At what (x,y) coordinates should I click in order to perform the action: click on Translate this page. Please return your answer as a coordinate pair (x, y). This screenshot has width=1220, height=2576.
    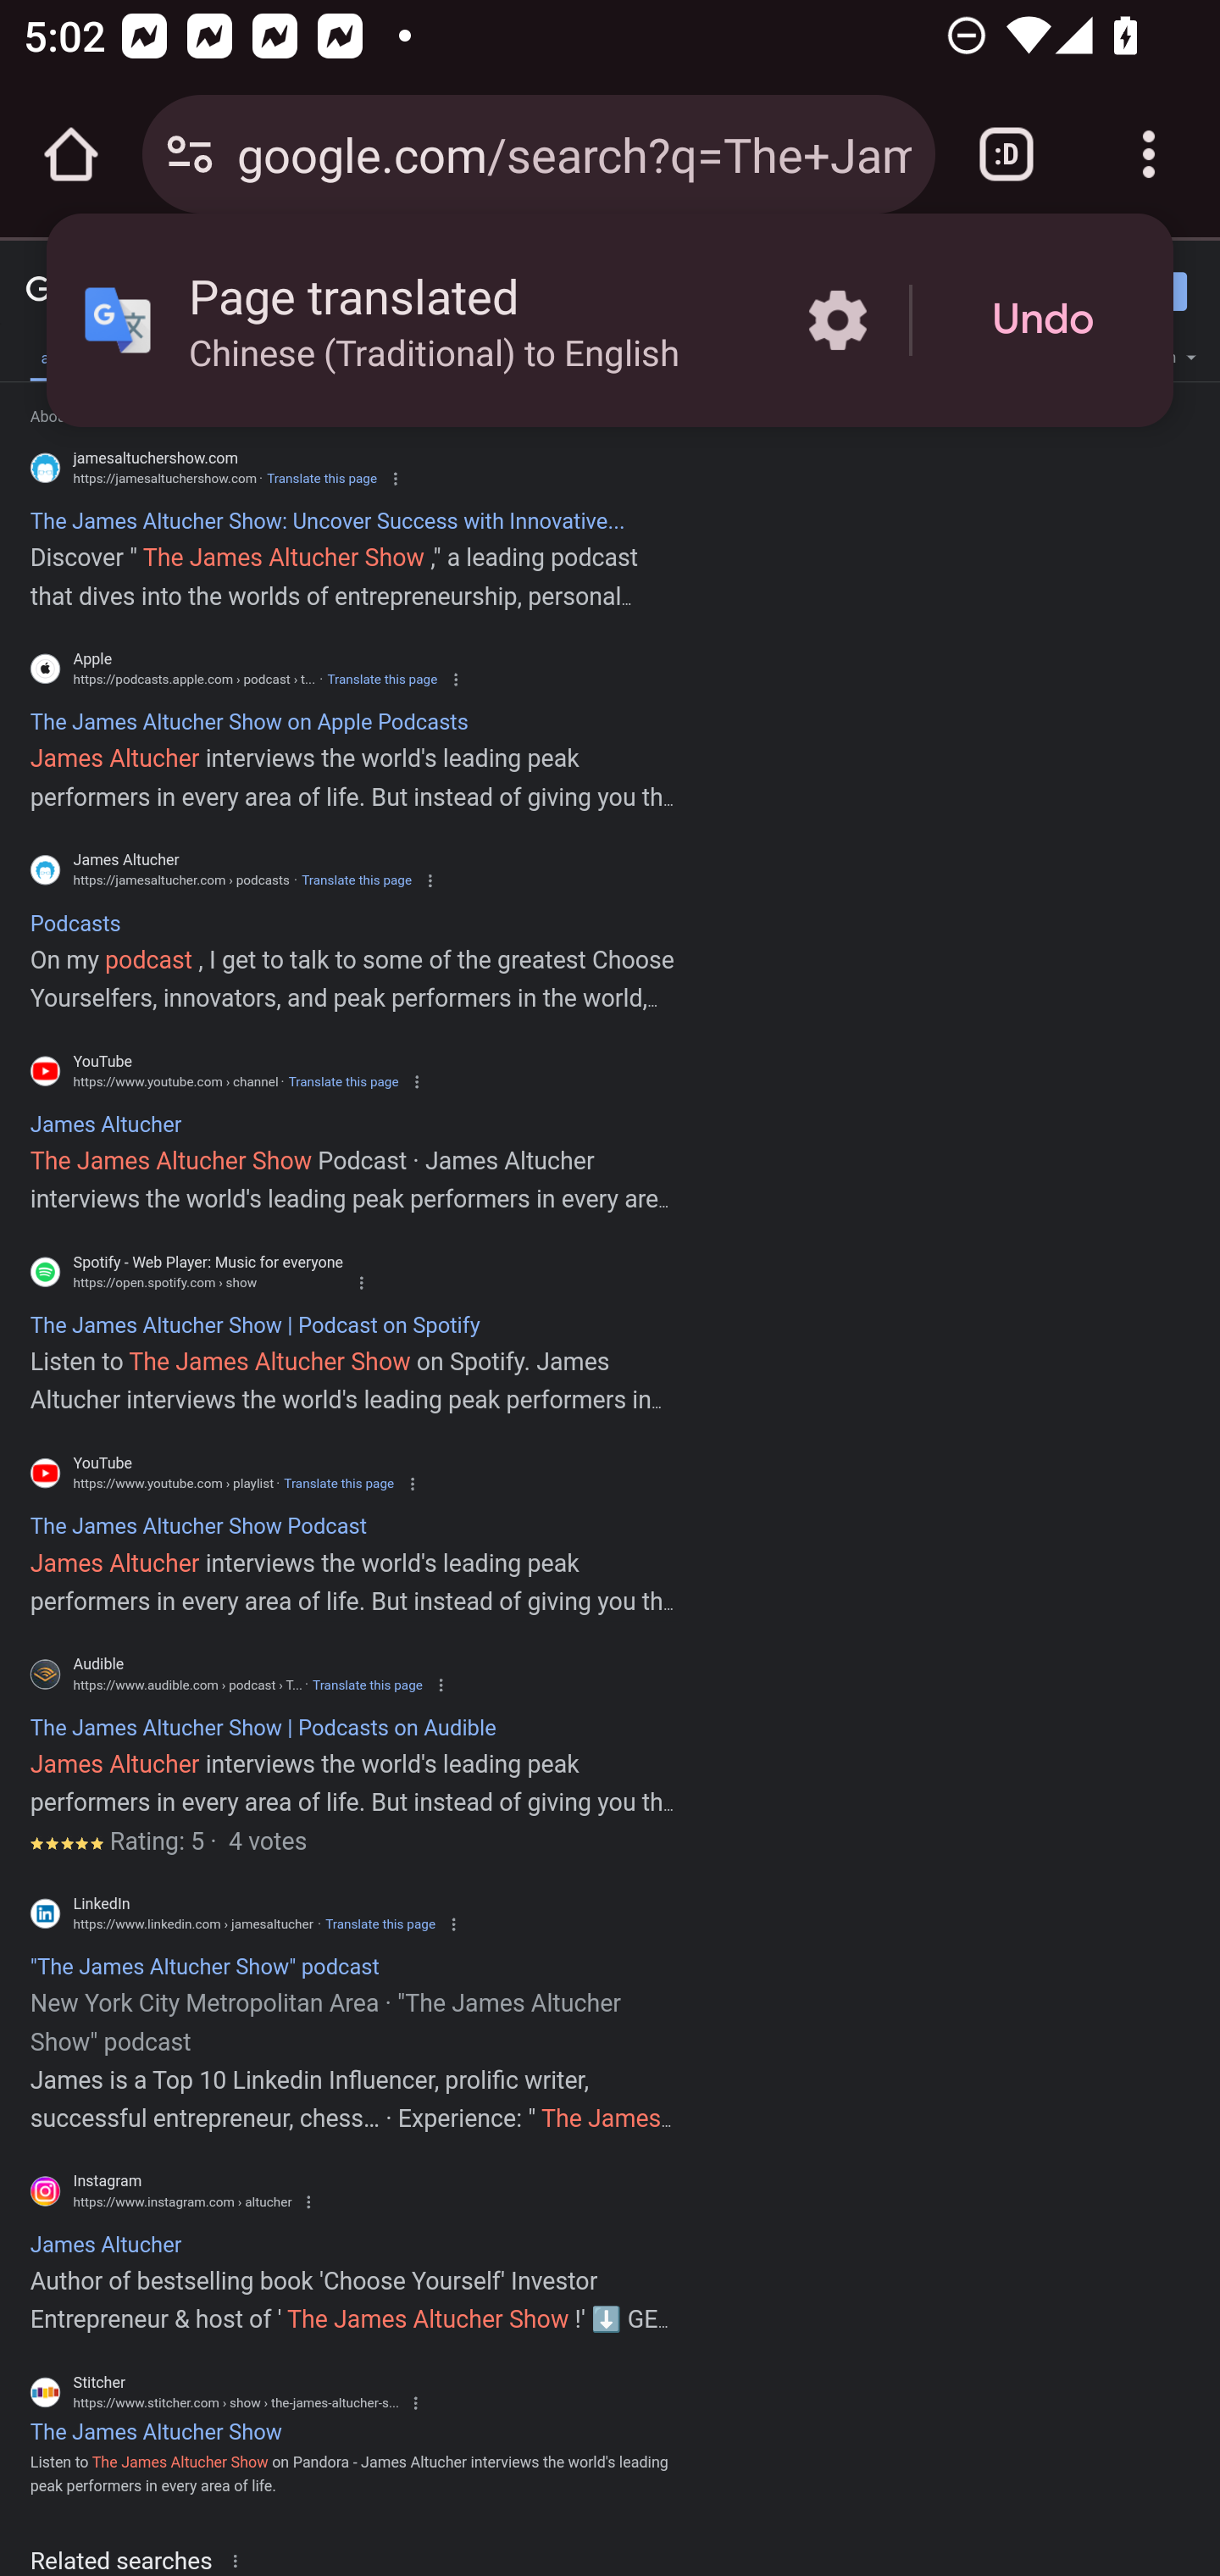
    Looking at the image, I should click on (356, 880).